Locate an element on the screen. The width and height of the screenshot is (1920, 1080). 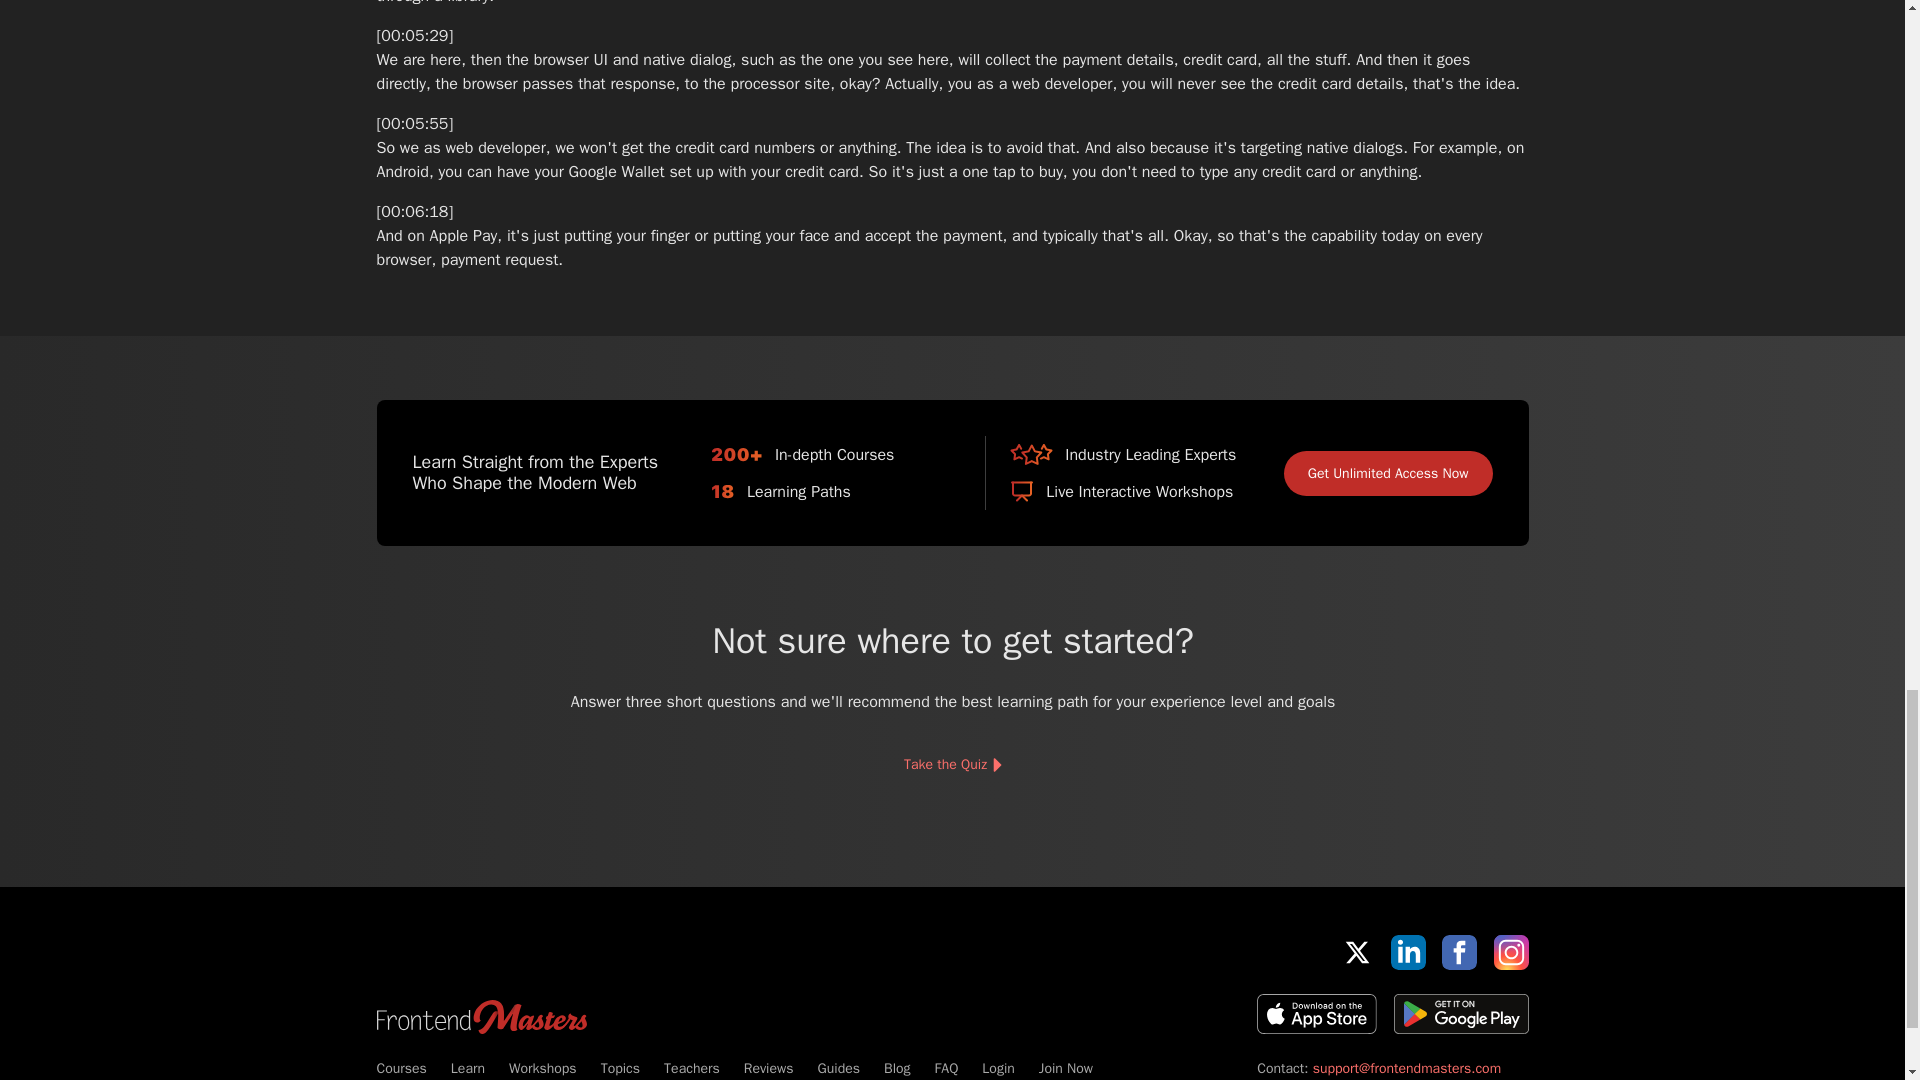
LinkedIn is located at coordinates (1408, 952).